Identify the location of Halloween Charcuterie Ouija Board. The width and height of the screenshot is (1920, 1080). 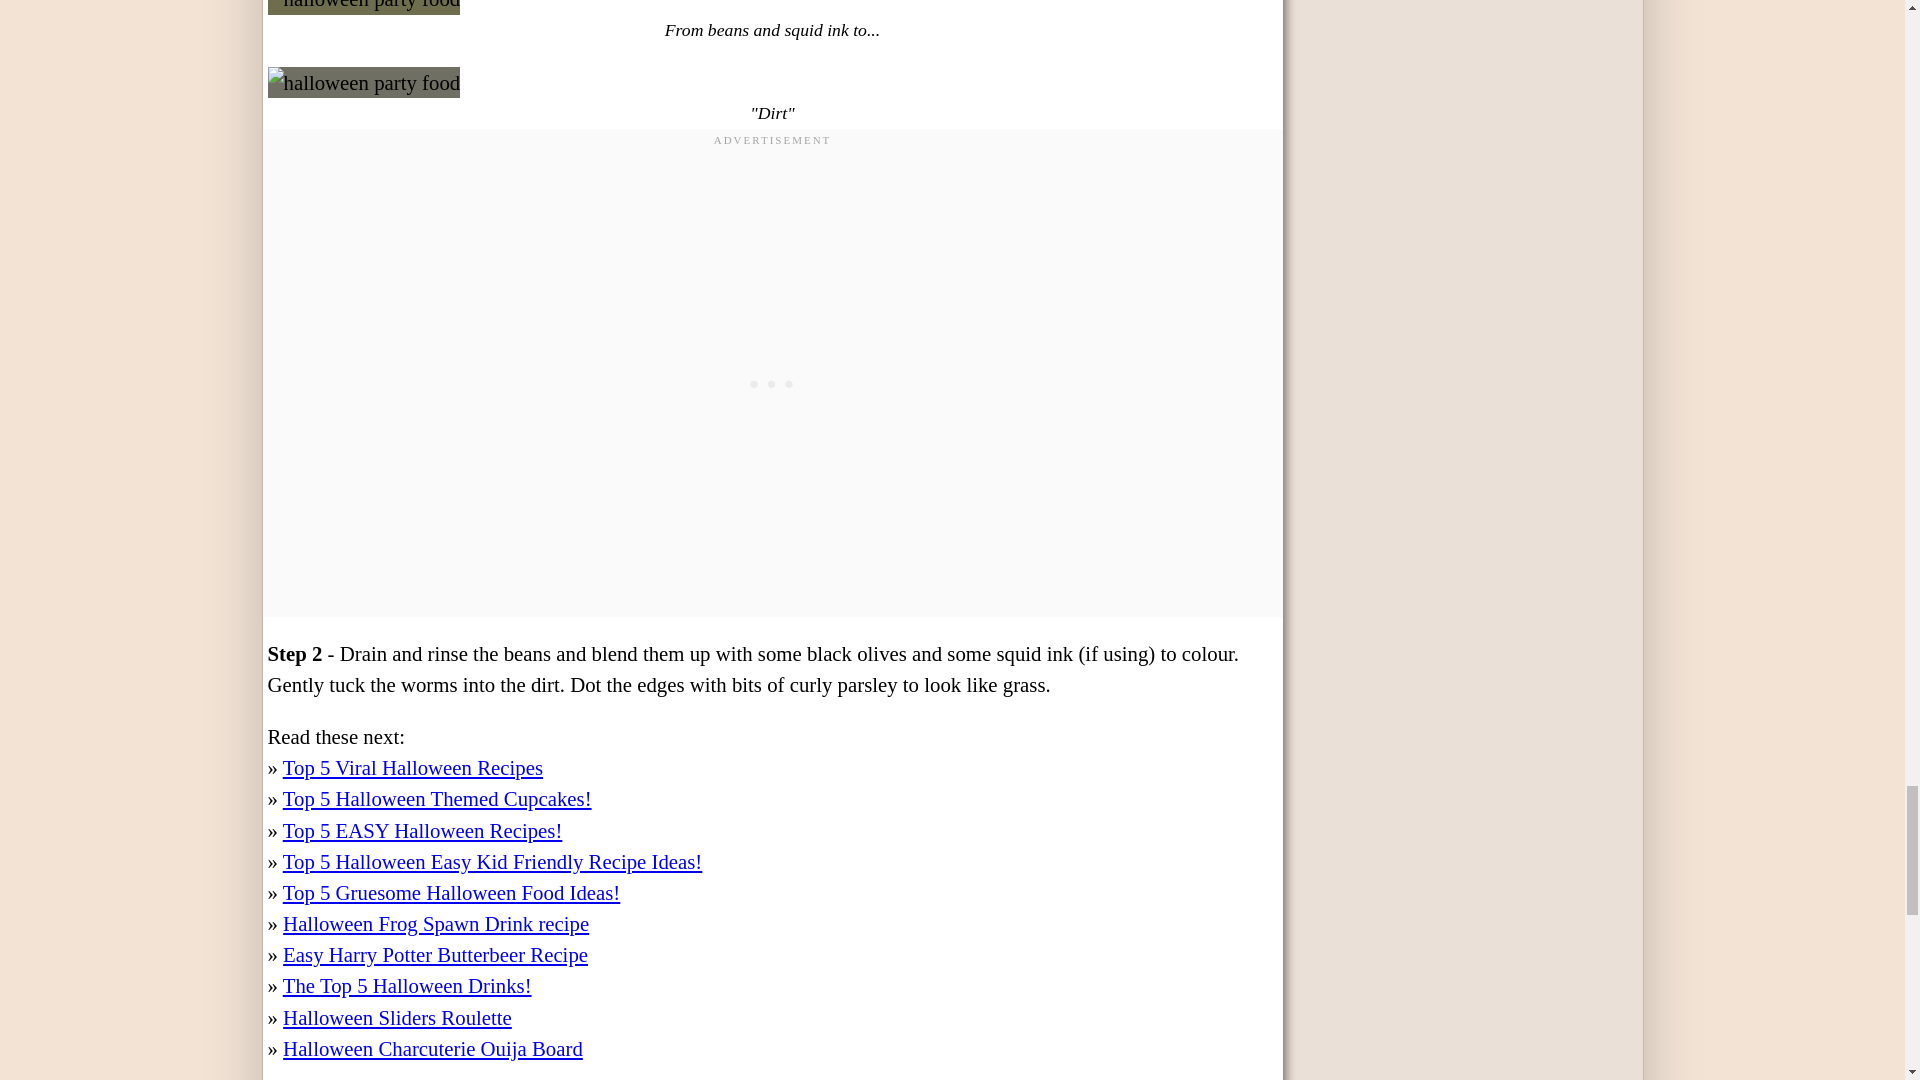
(432, 1048).